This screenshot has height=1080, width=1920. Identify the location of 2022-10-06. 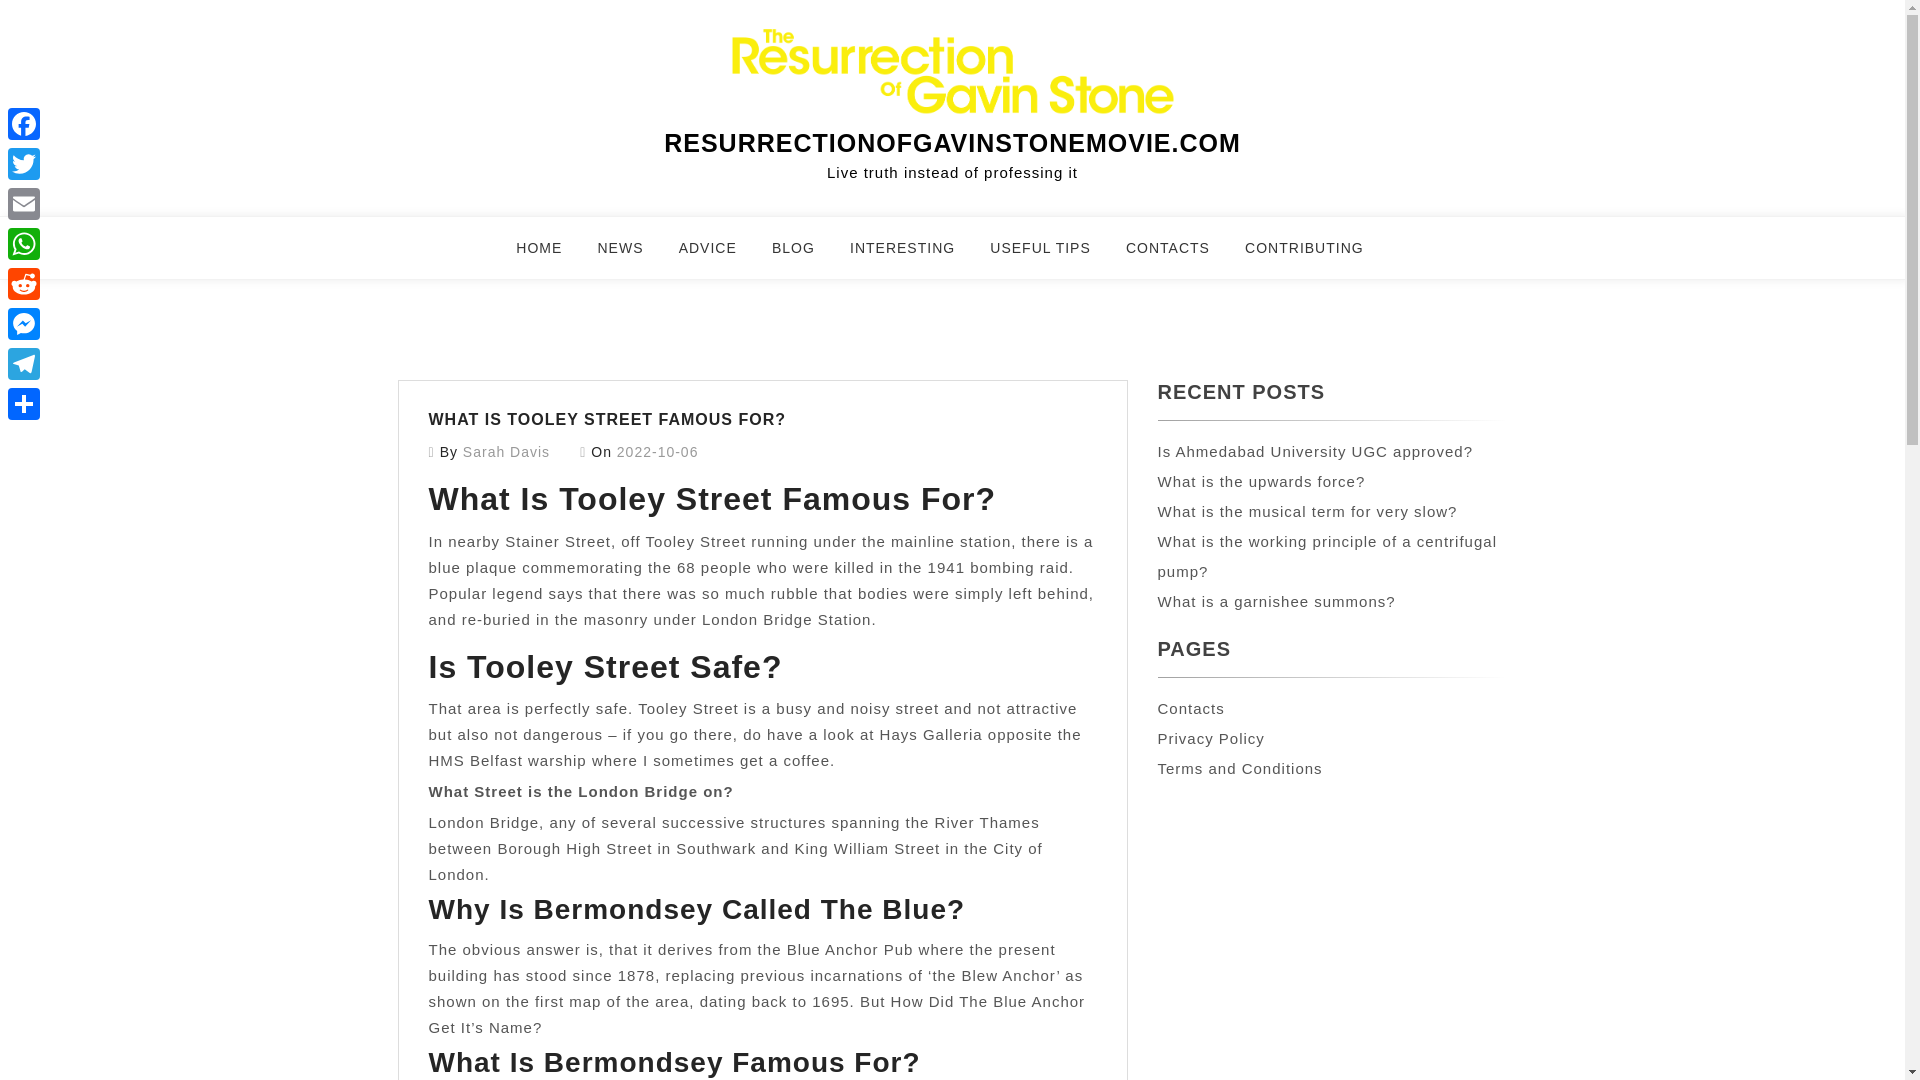
(657, 452).